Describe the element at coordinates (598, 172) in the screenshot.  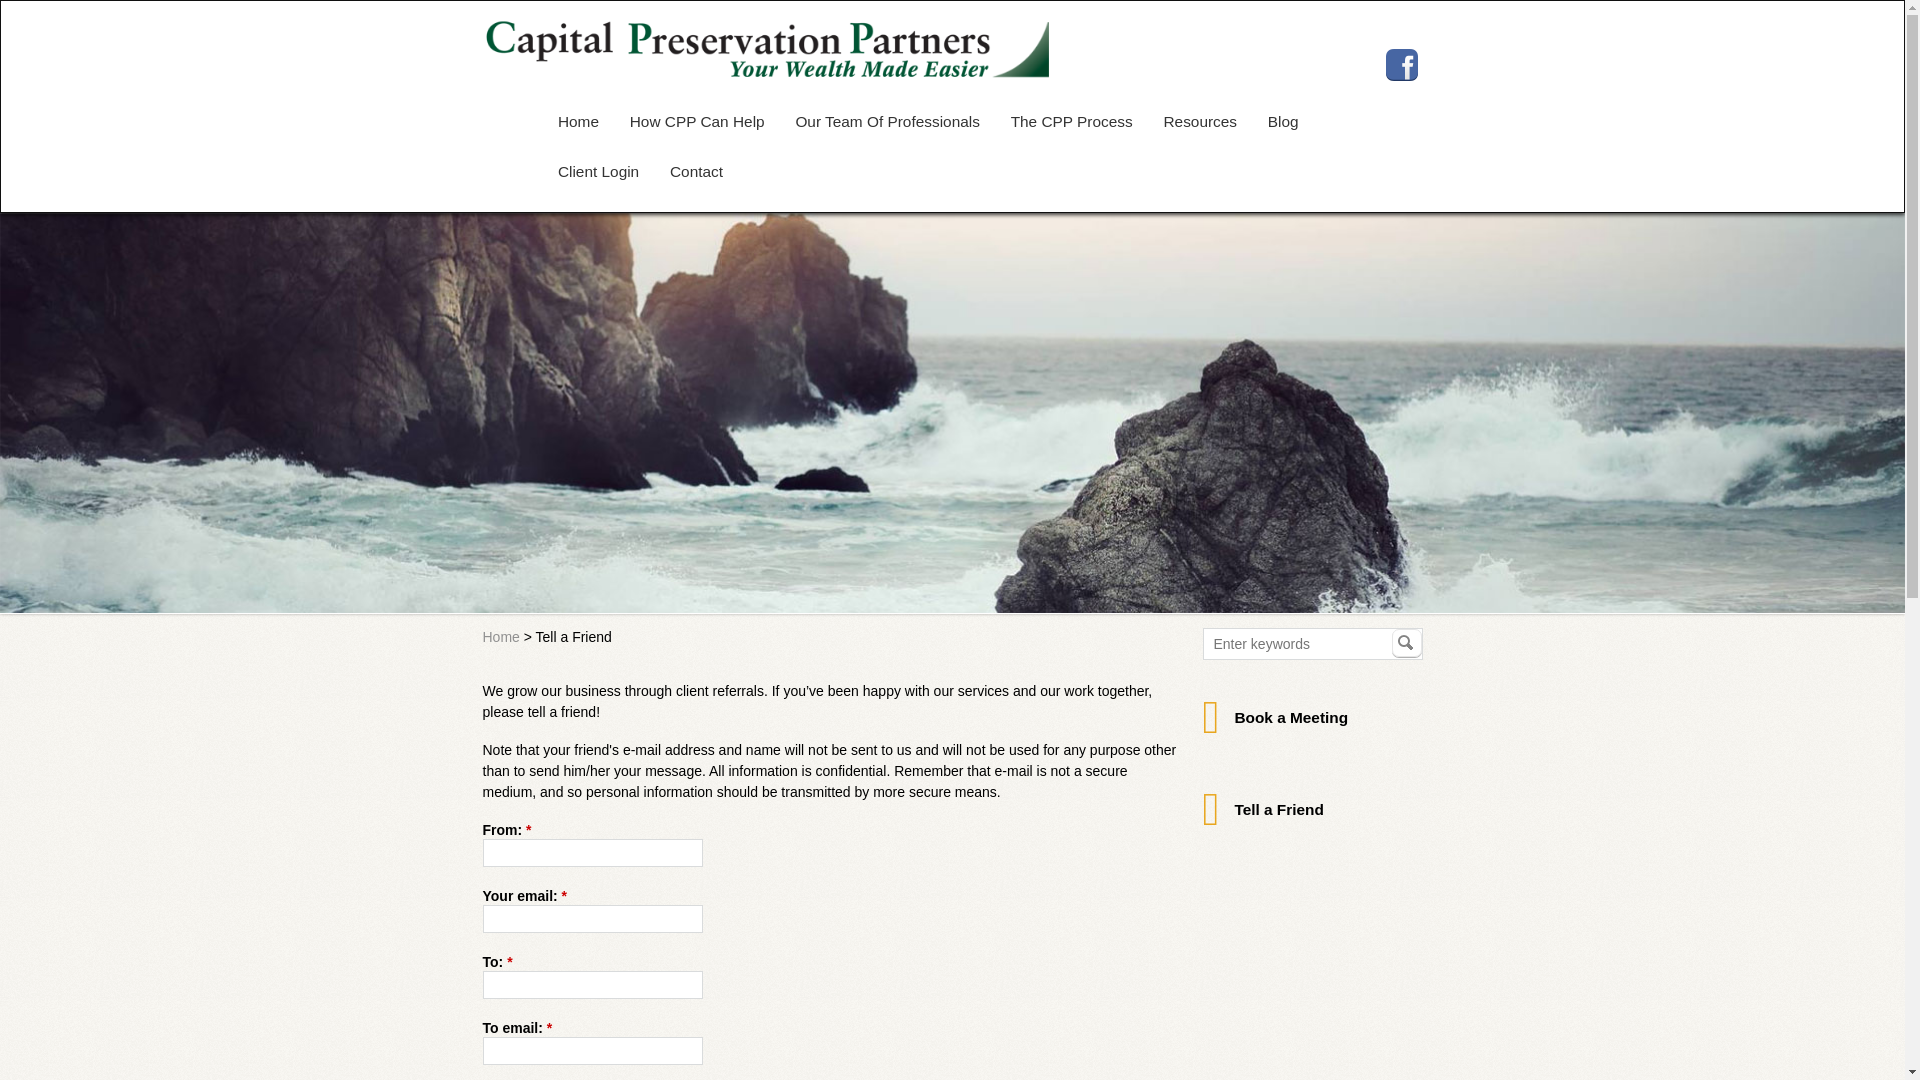
I see `Client Login` at that location.